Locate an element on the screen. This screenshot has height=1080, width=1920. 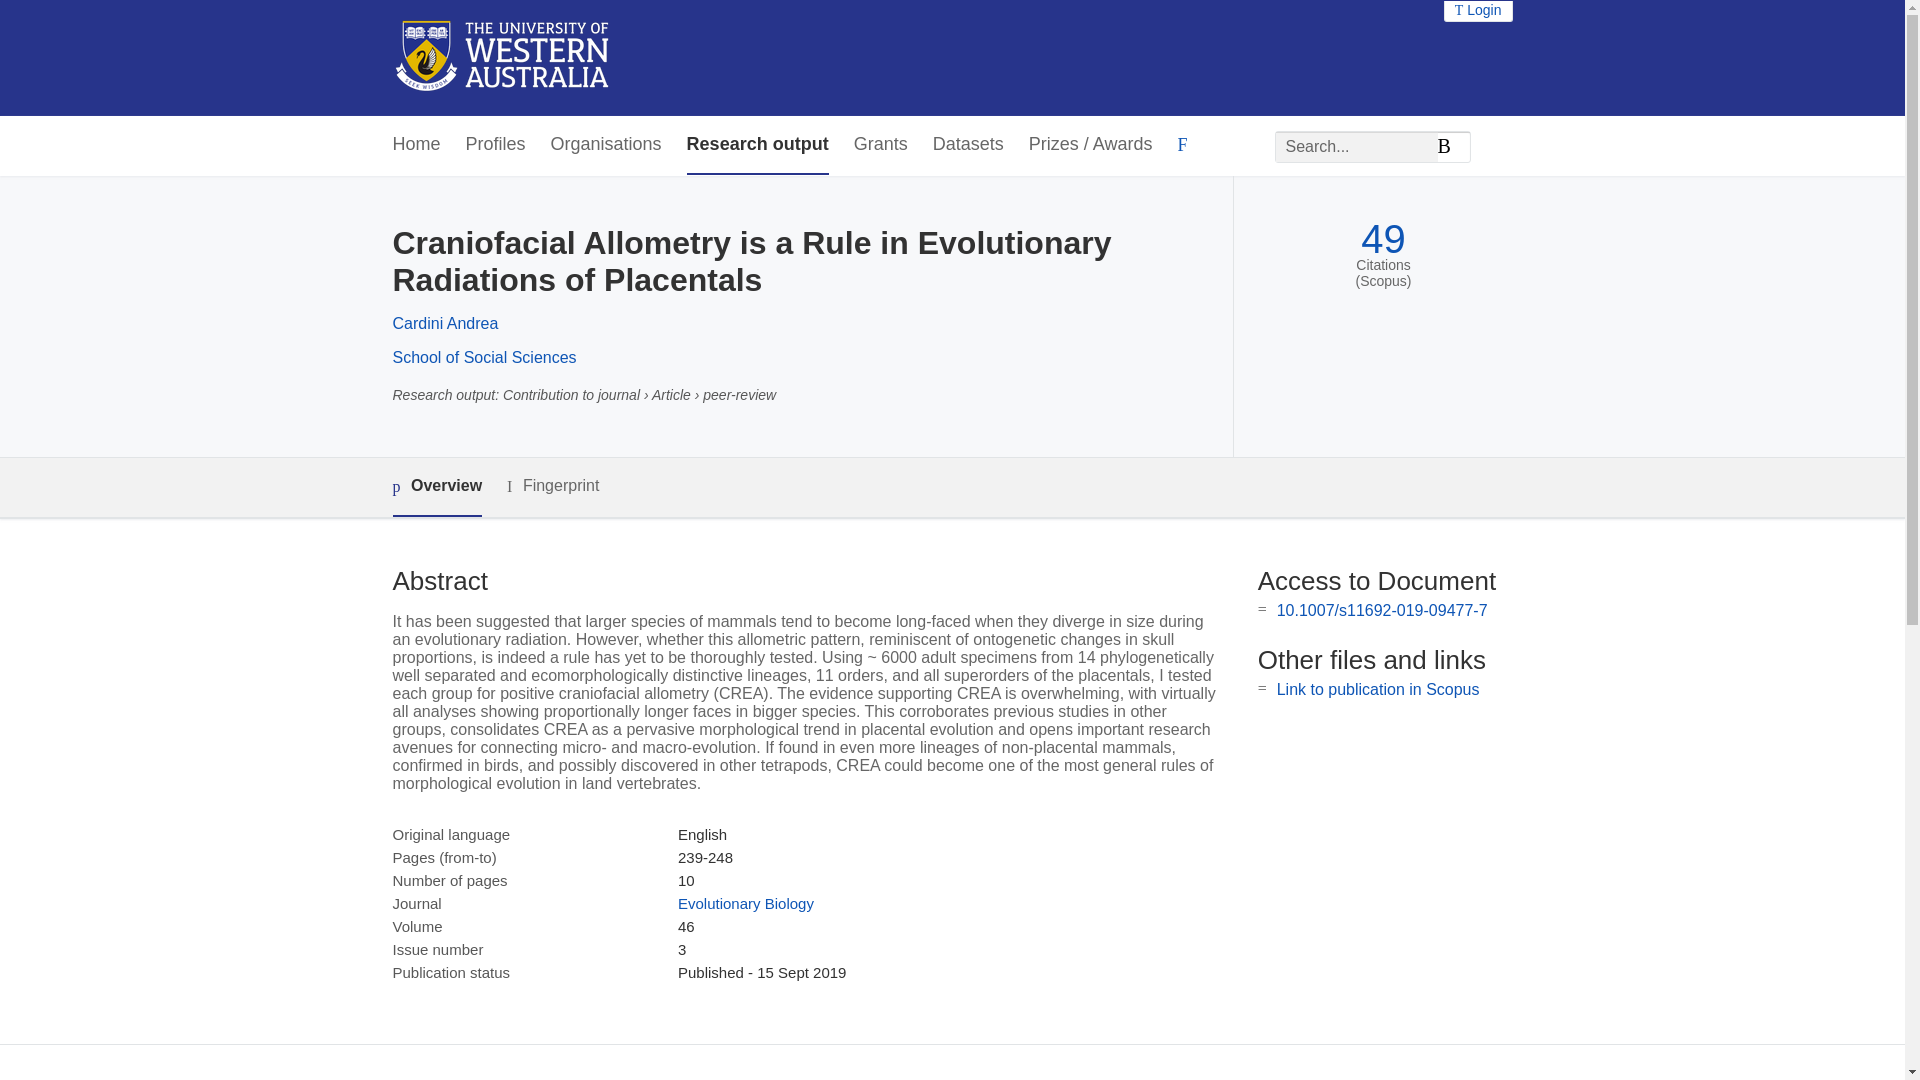
the UWA Profiles and Research Repository Home is located at coordinates (502, 58).